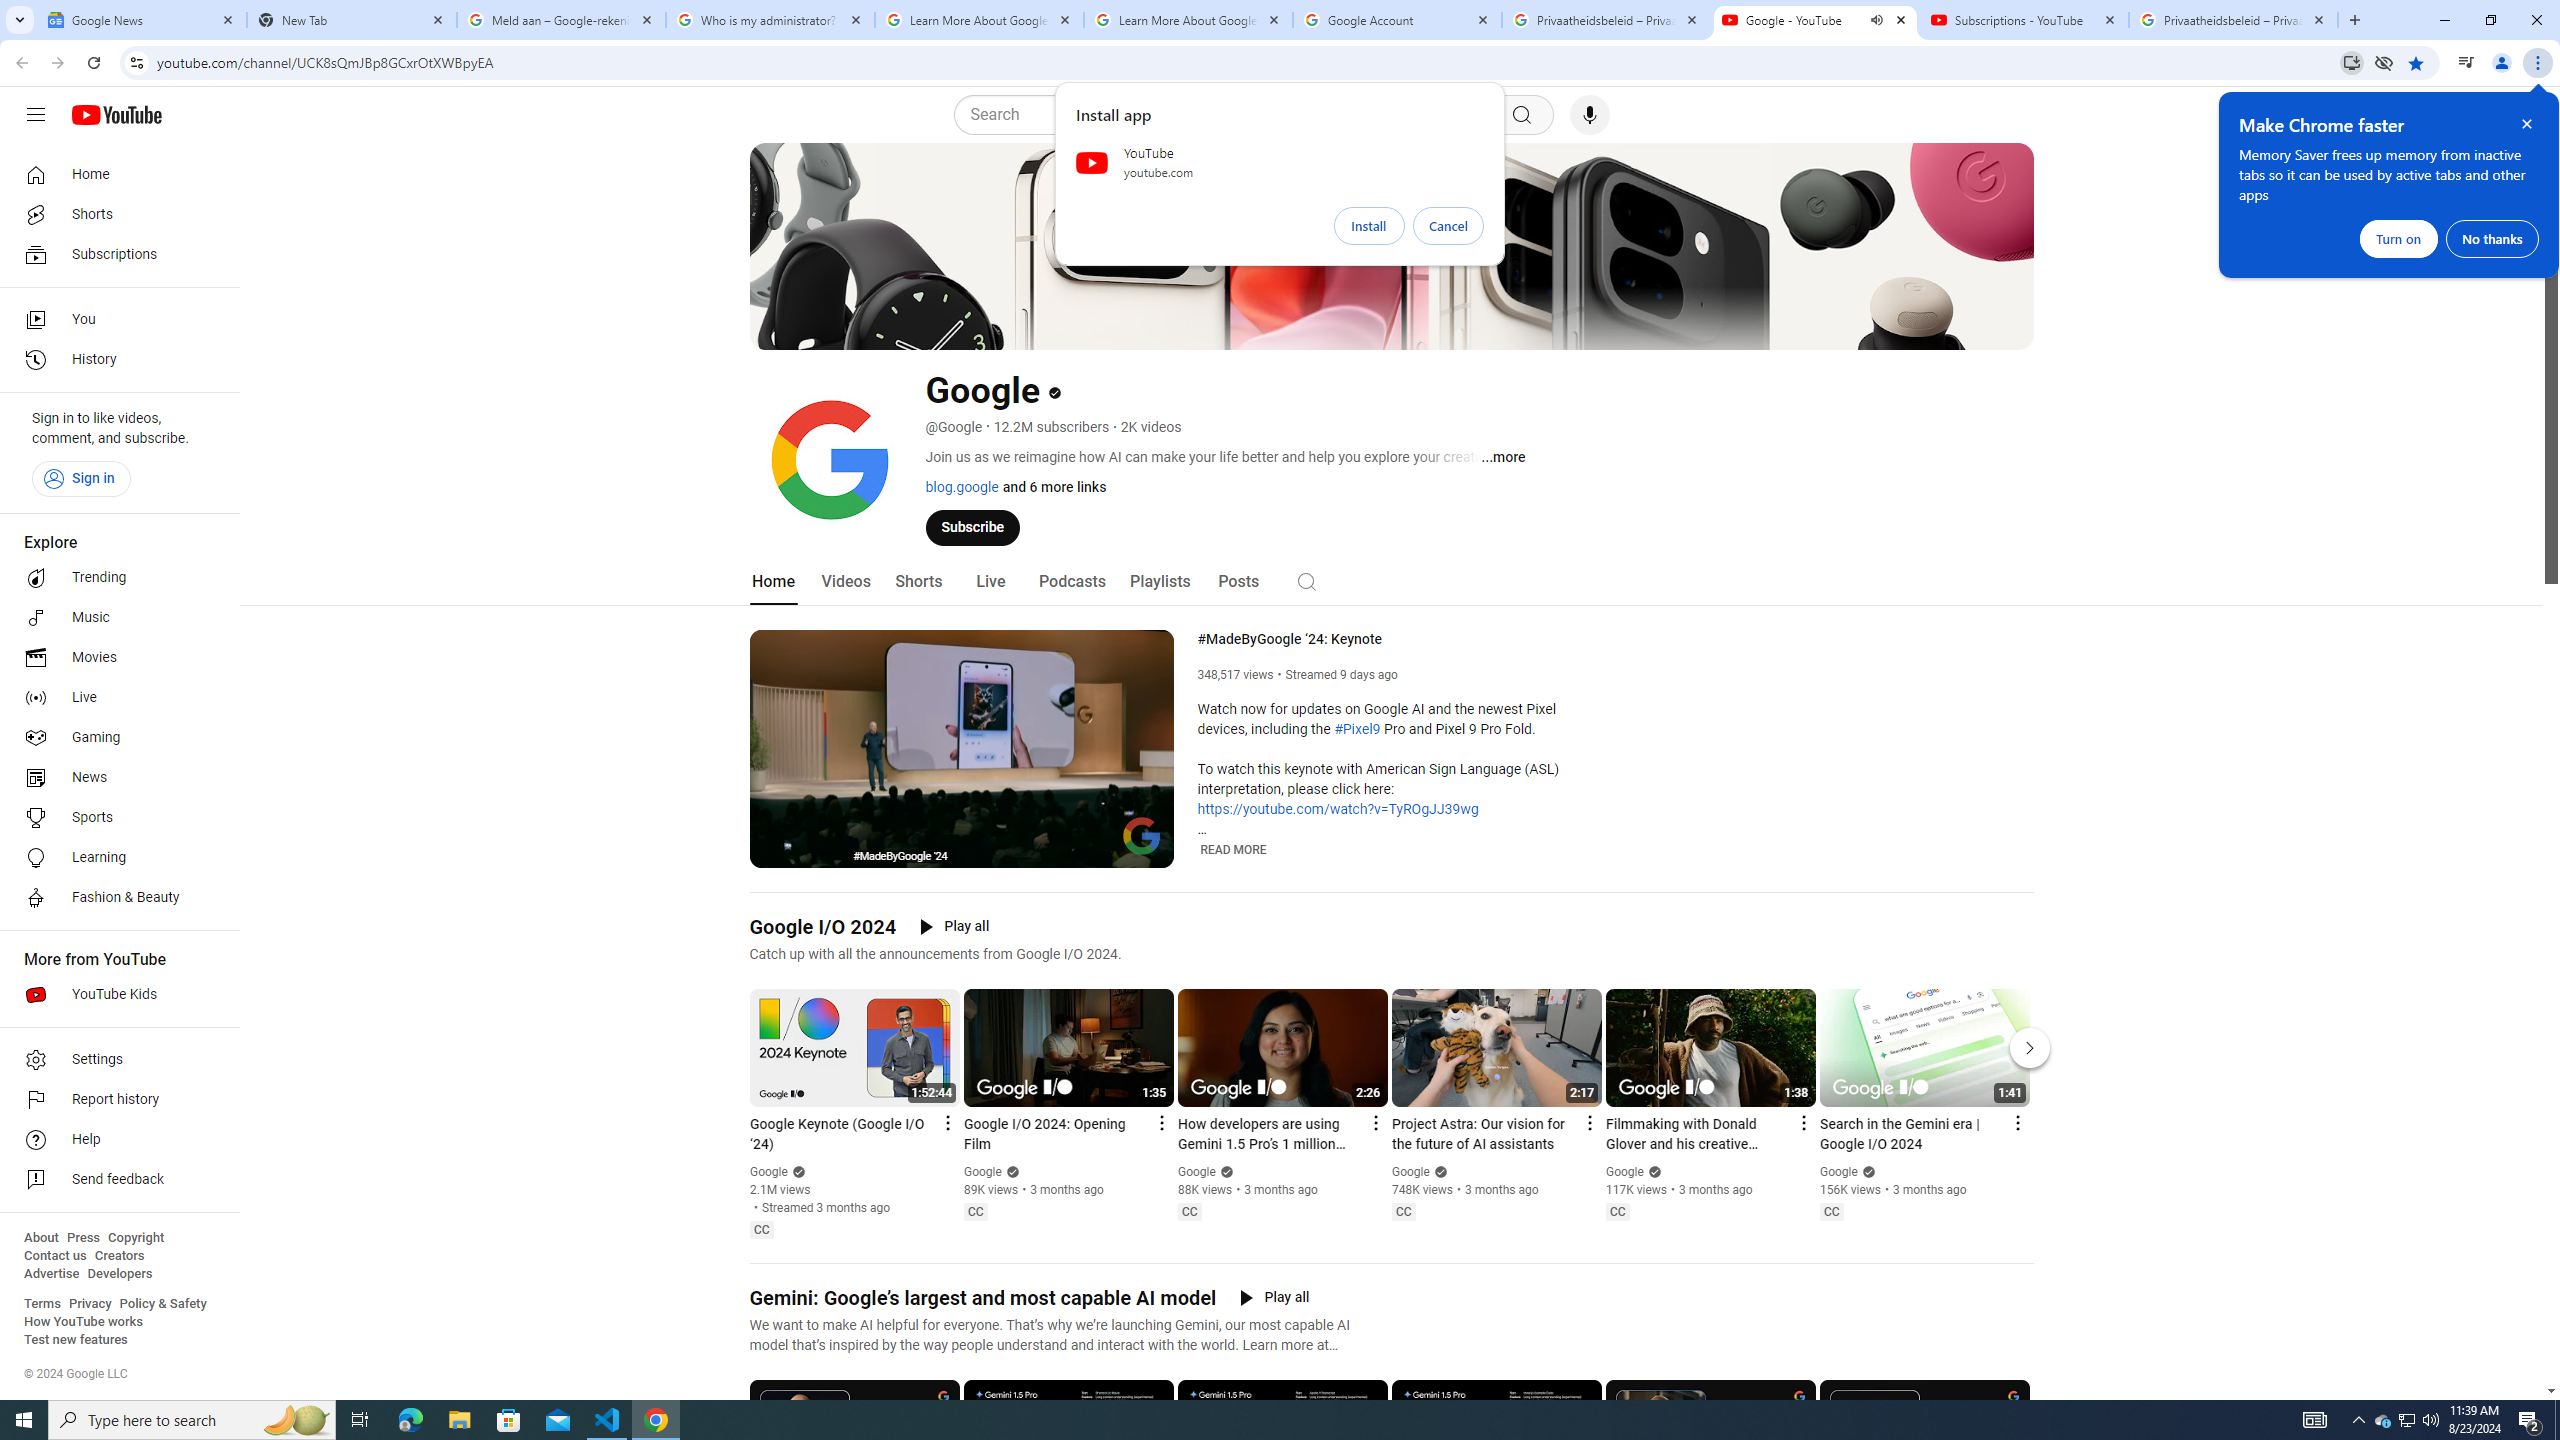 Image resolution: width=2560 pixels, height=1440 pixels. What do you see at coordinates (2030, 1048) in the screenshot?
I see `Next` at bounding box center [2030, 1048].